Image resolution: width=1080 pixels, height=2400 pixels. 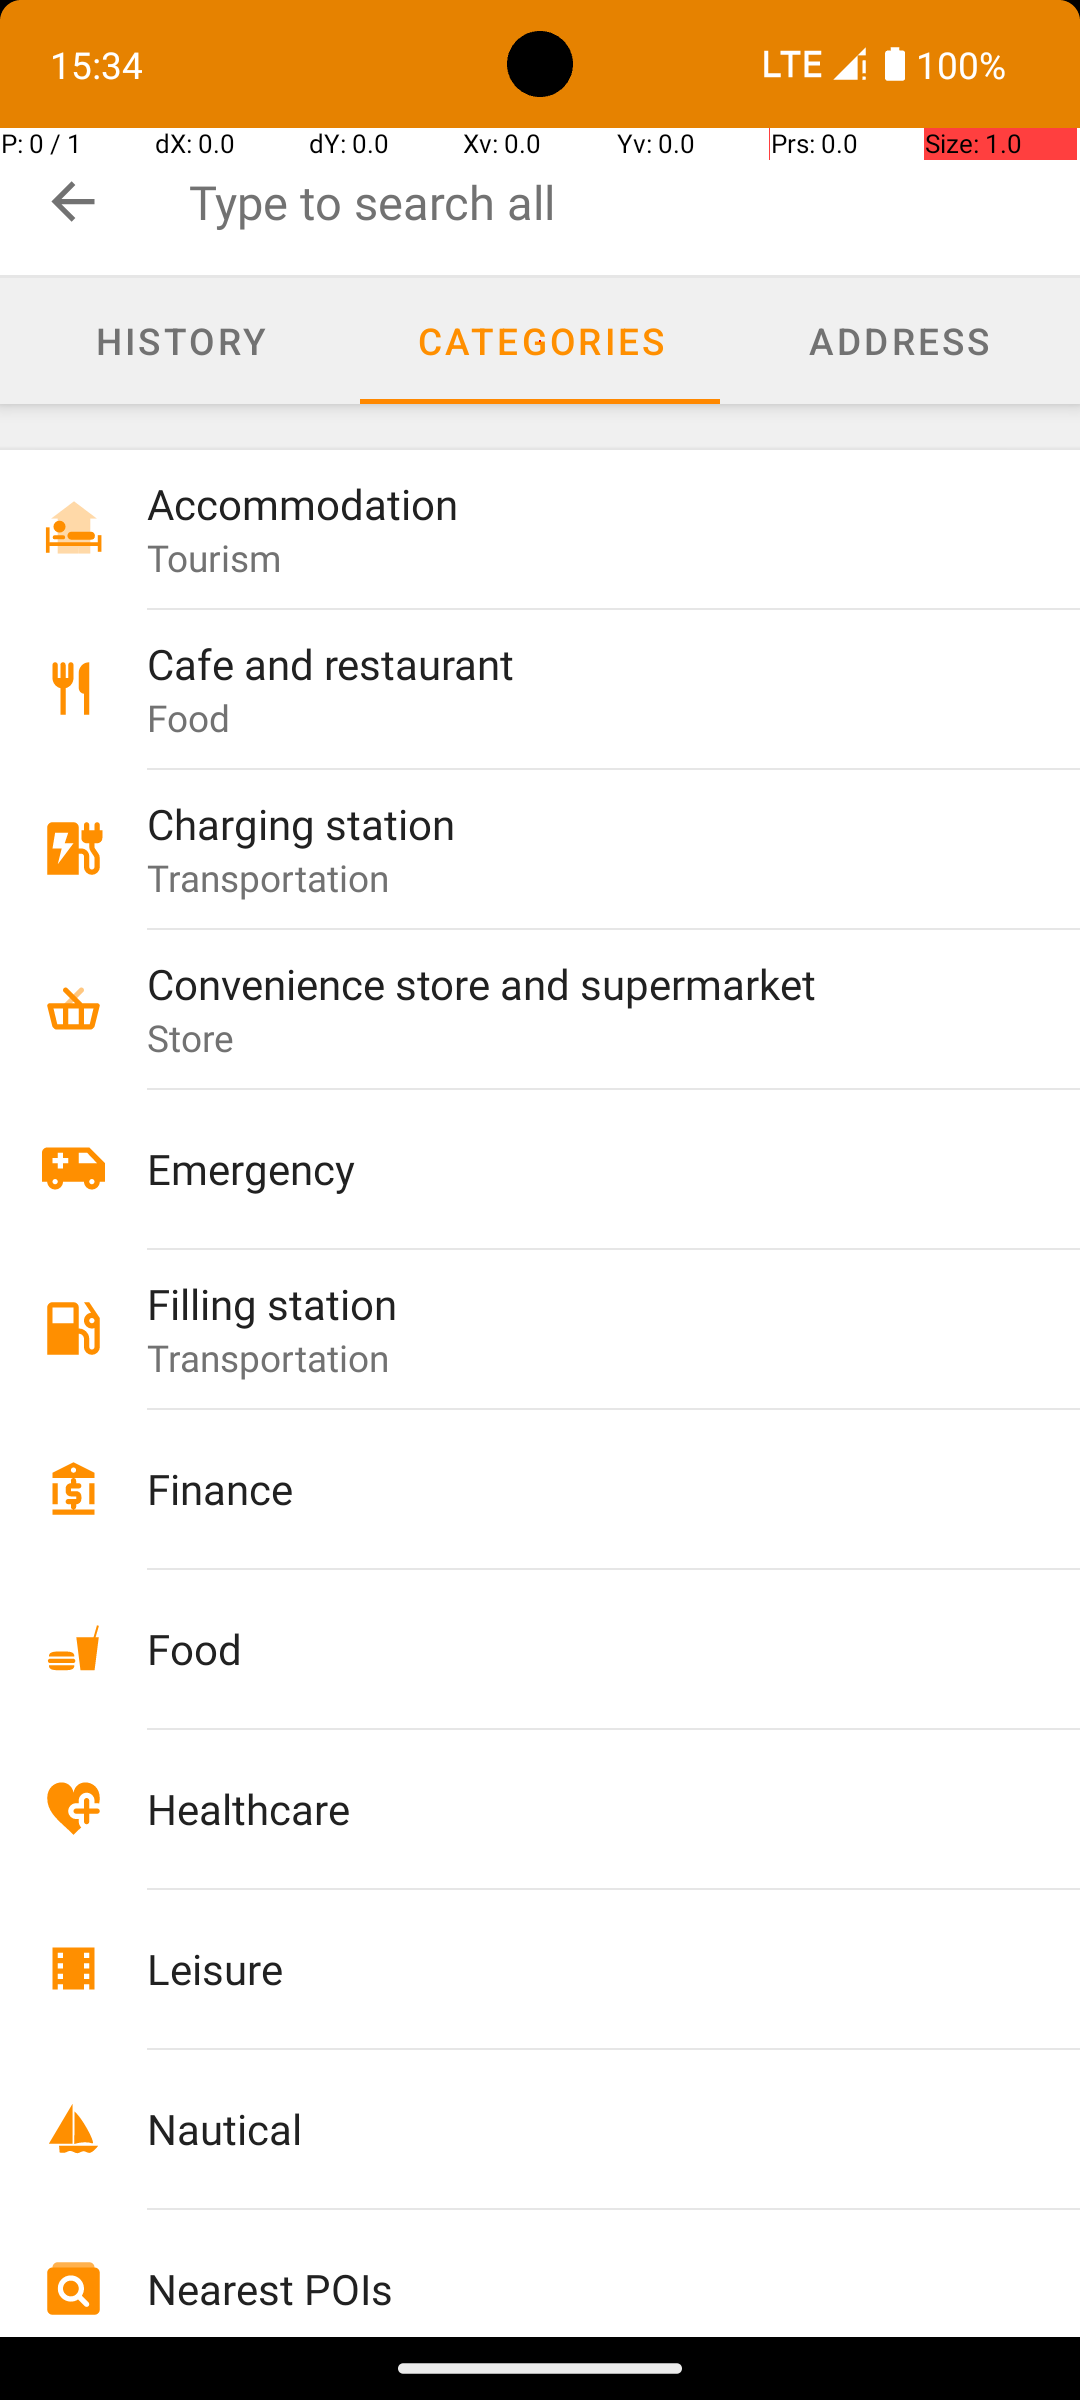 What do you see at coordinates (191, 1038) in the screenshot?
I see `Store` at bounding box center [191, 1038].